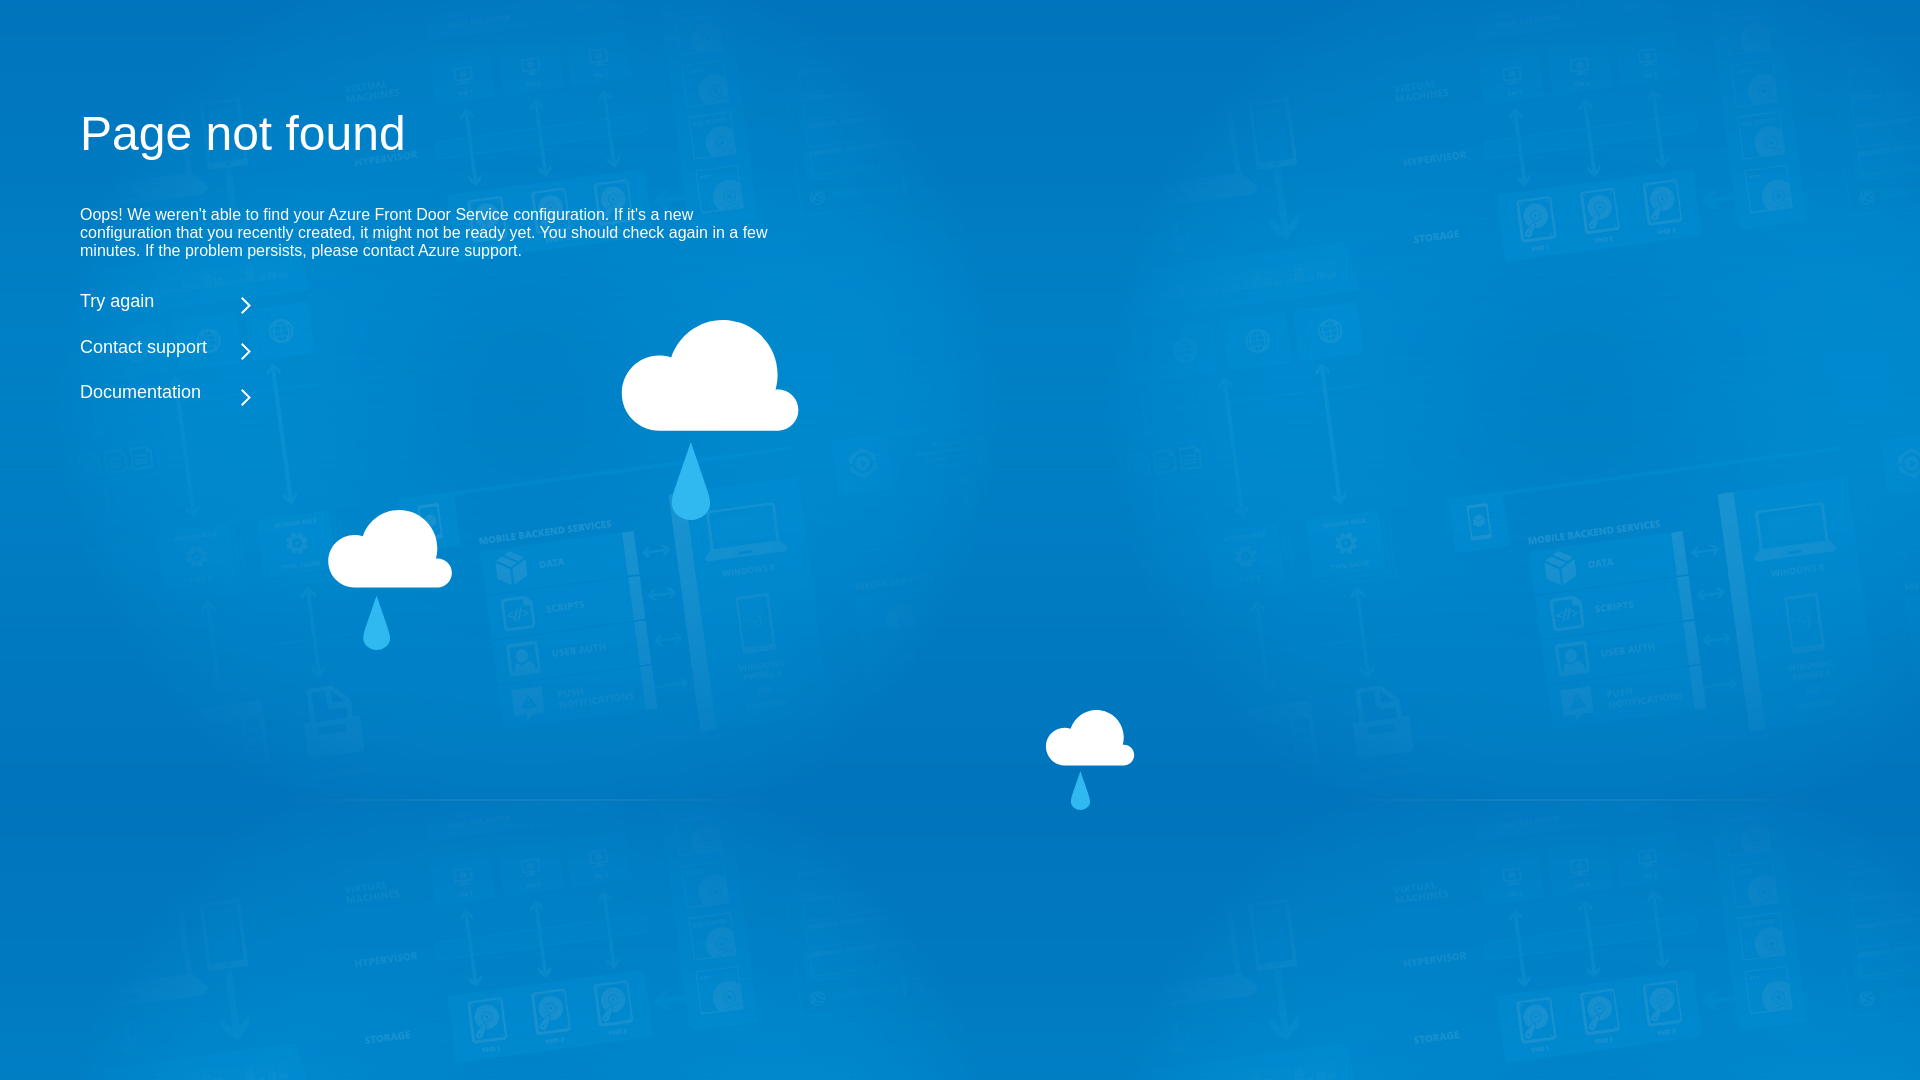 The height and width of the screenshot is (1080, 1920). Describe the element at coordinates (430, 346) in the screenshot. I see `Contact support` at that location.